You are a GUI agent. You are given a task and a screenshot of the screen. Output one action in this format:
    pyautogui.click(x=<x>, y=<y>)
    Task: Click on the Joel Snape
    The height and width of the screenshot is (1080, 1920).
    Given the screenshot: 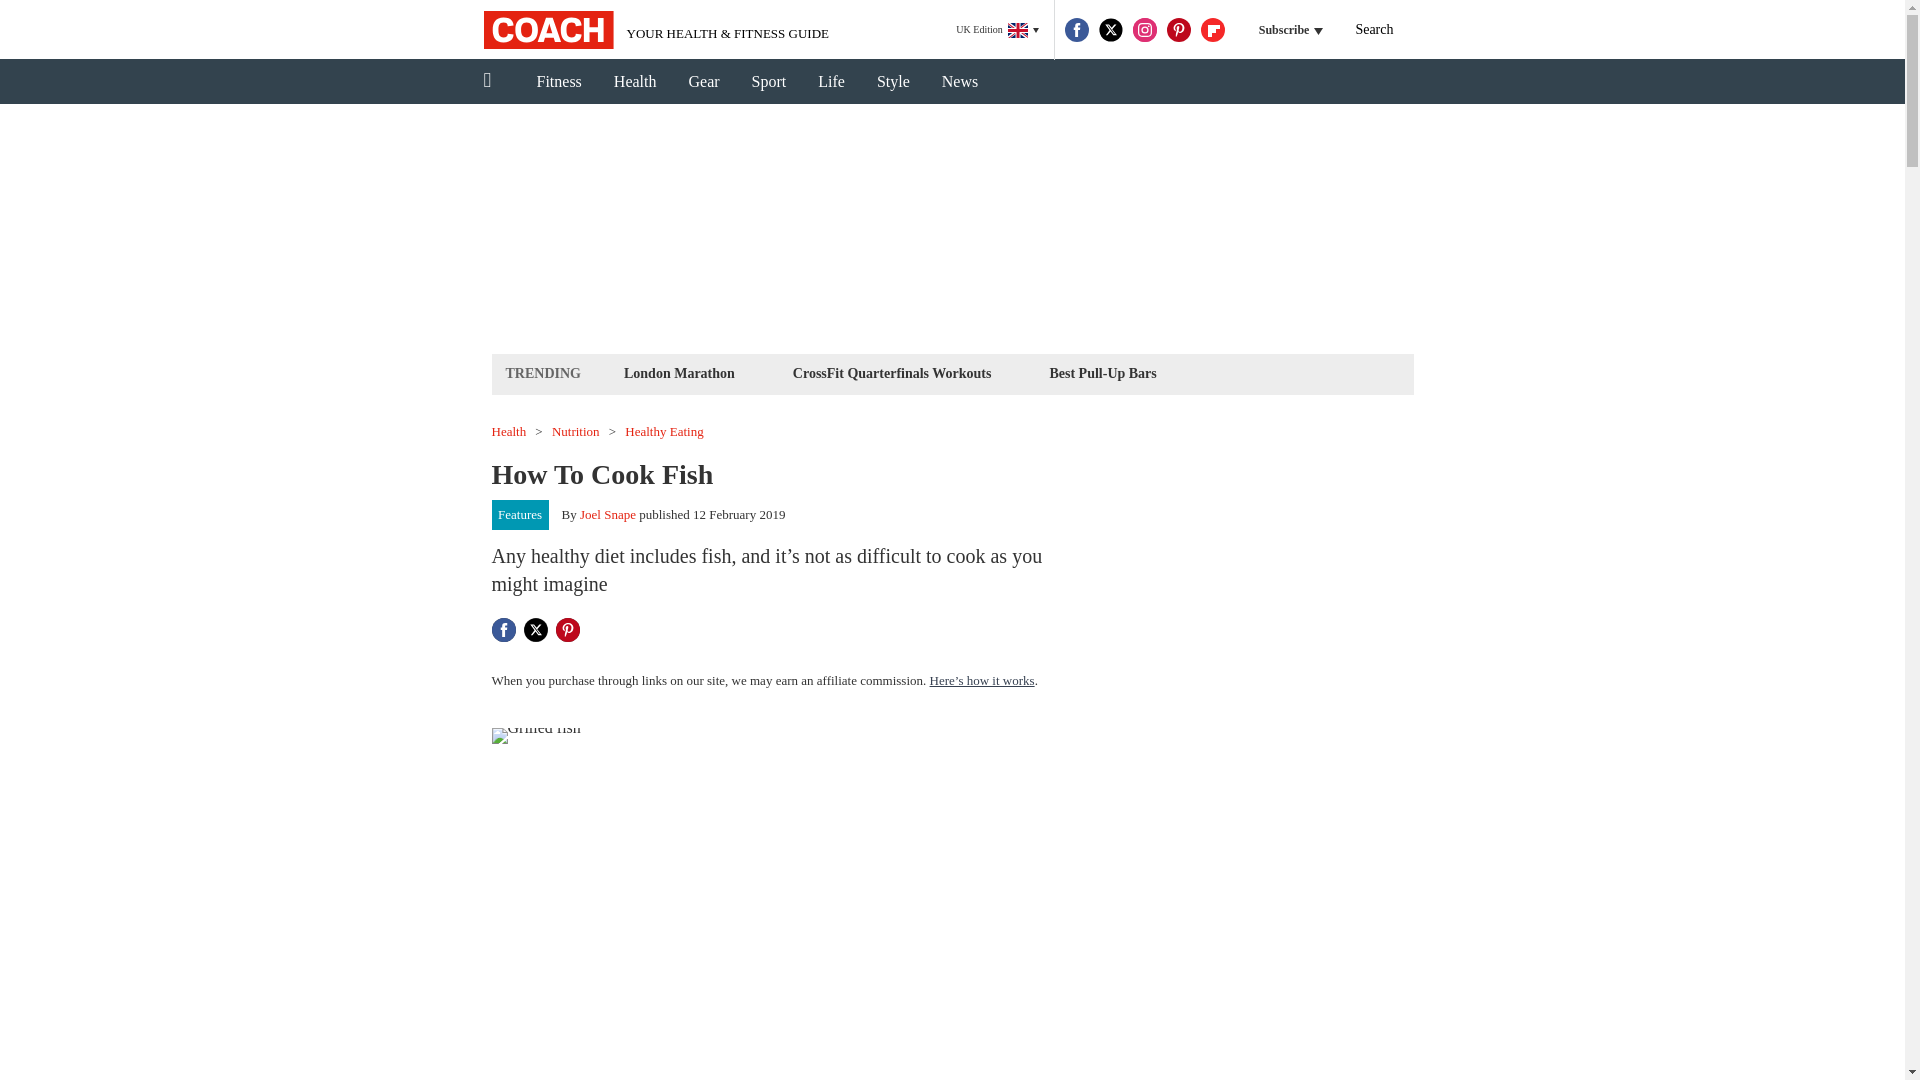 What is the action you would take?
    pyautogui.click(x=607, y=514)
    